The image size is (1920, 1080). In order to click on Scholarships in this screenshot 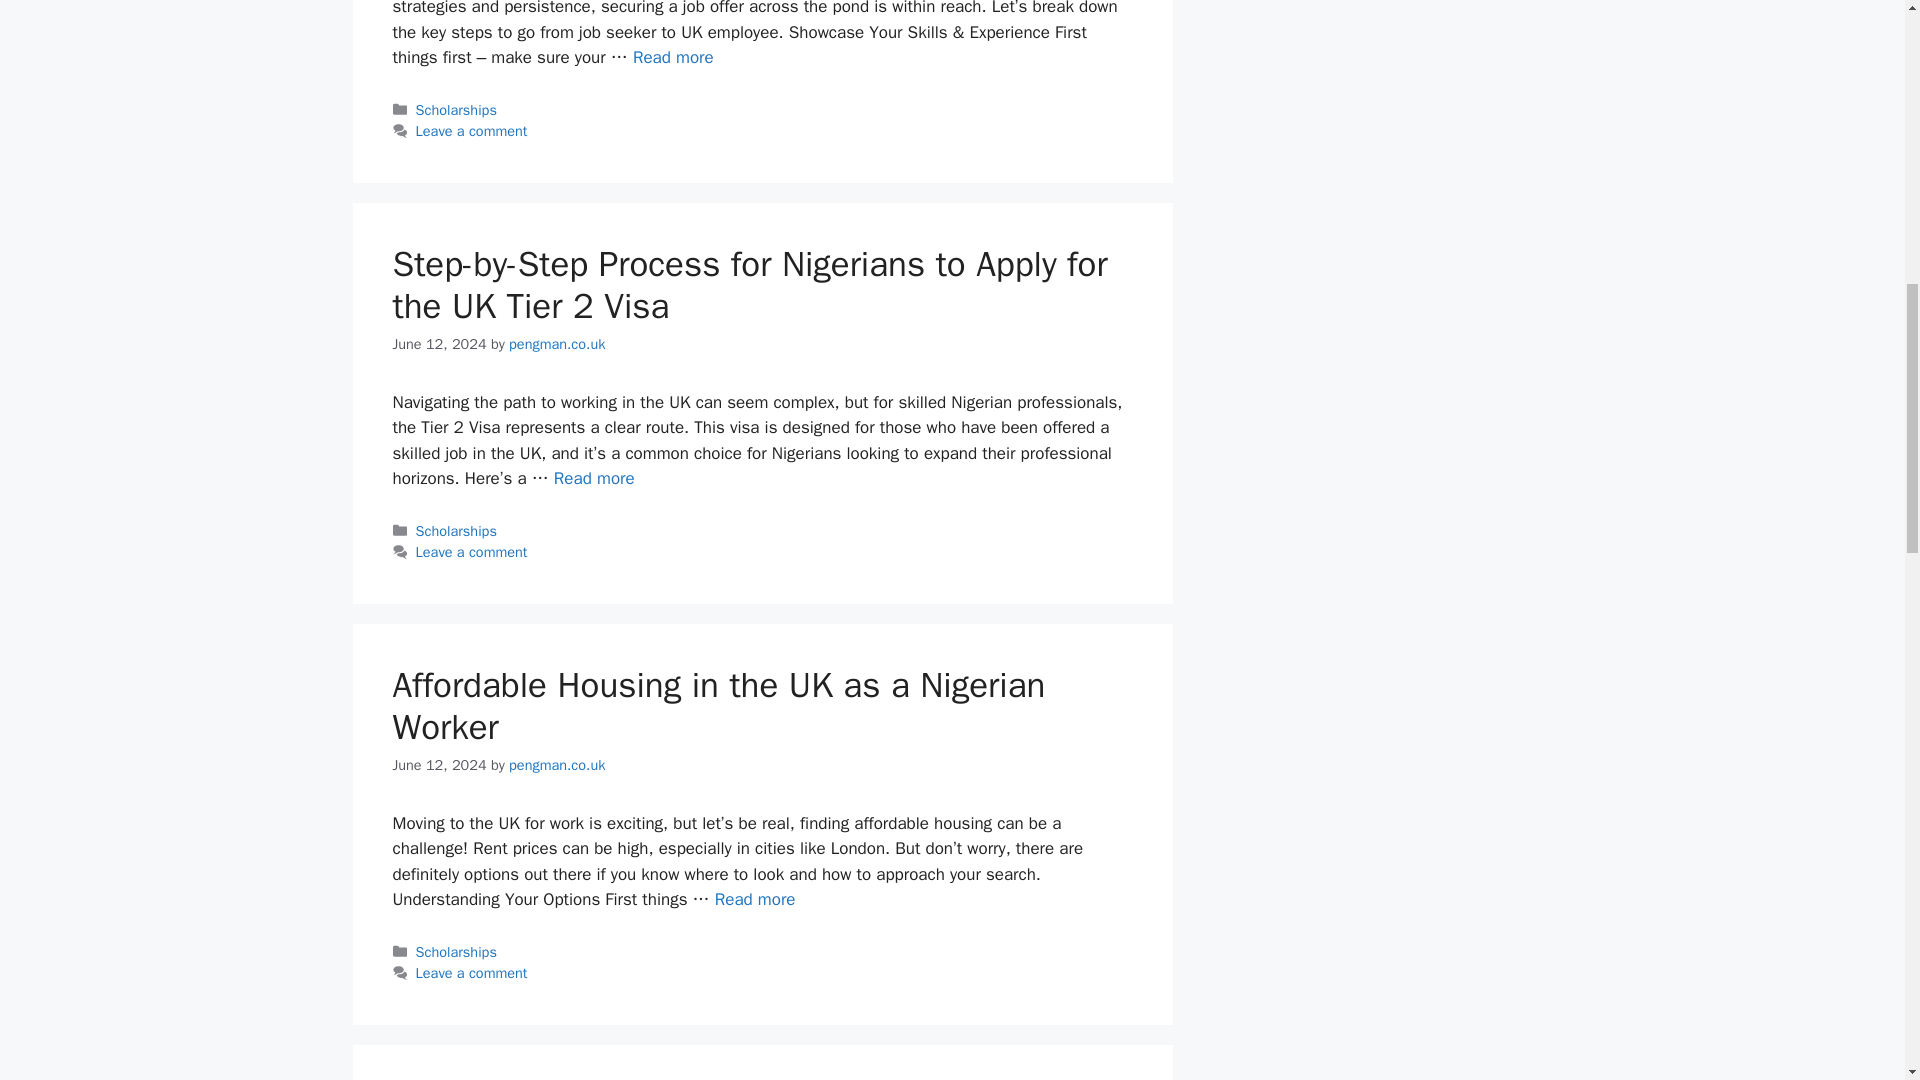, I will do `click(456, 530)`.